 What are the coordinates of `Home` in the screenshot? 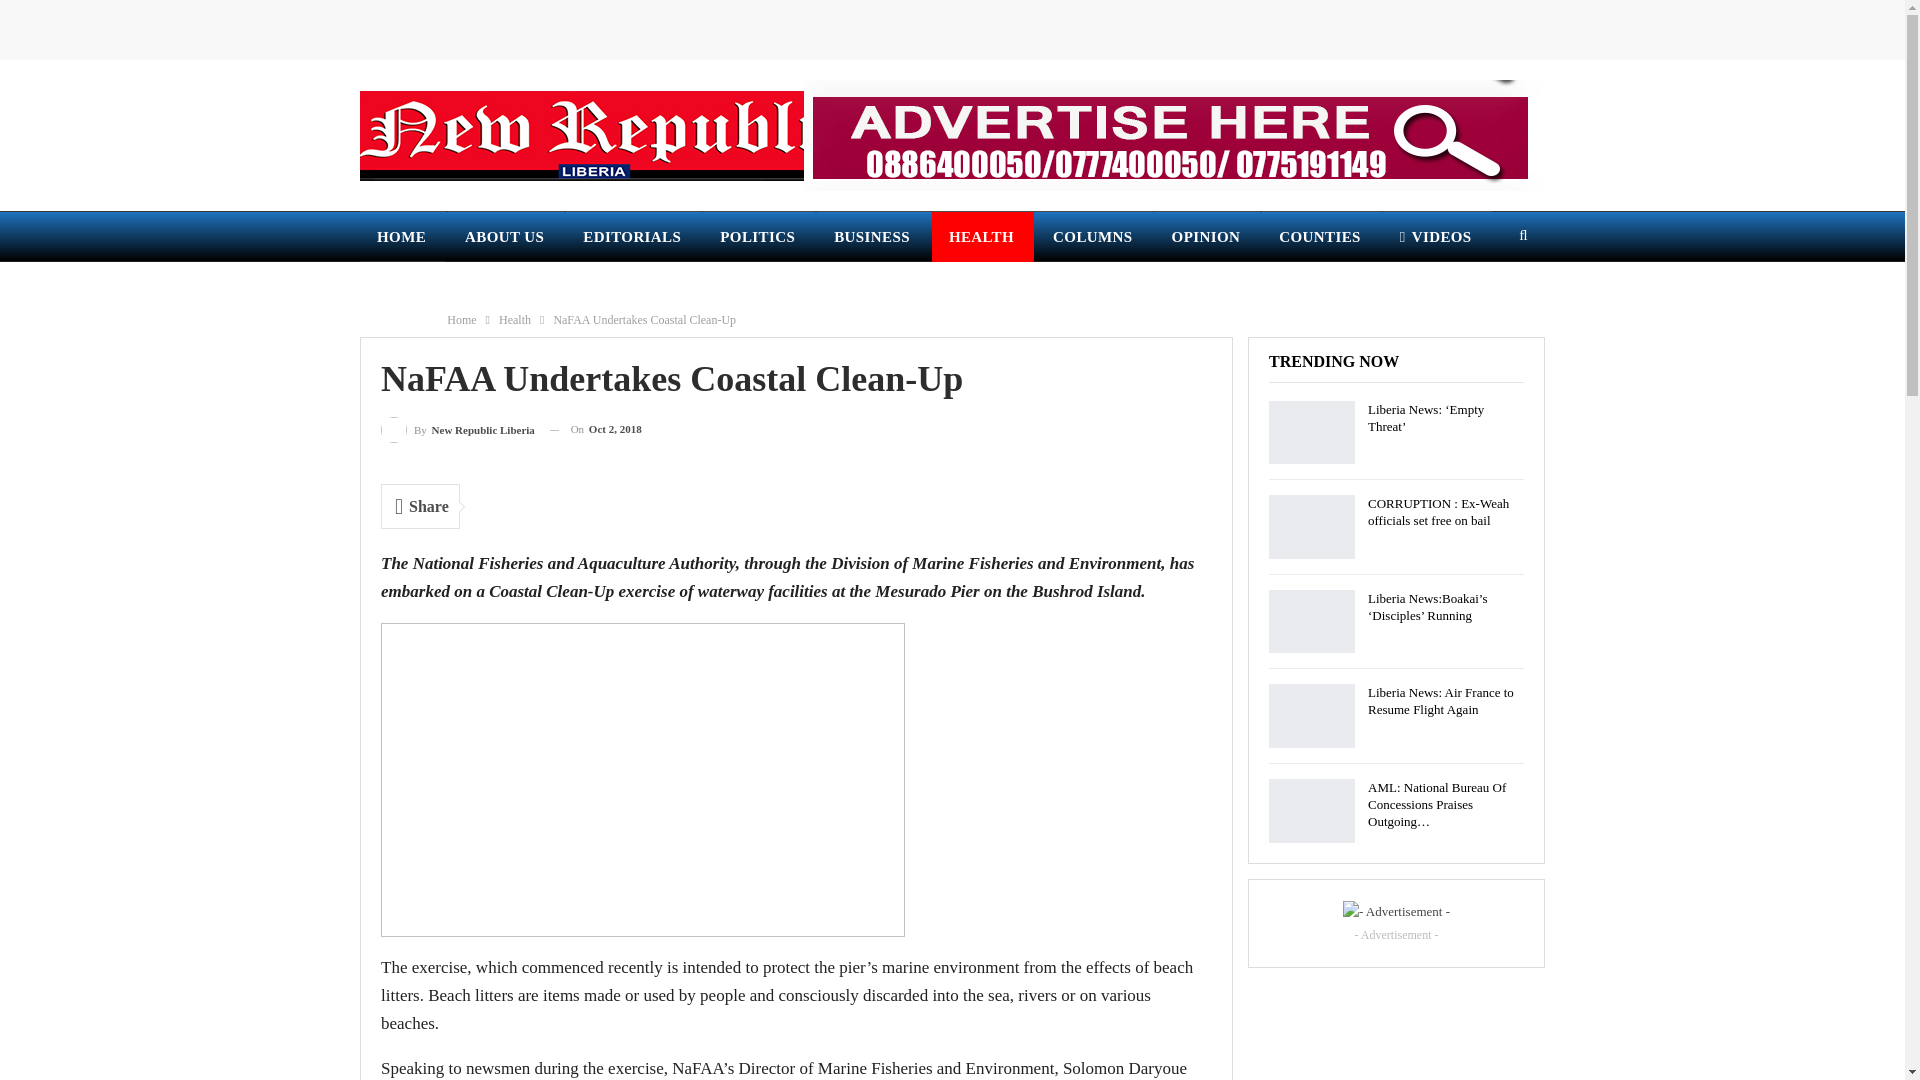 It's located at (462, 319).